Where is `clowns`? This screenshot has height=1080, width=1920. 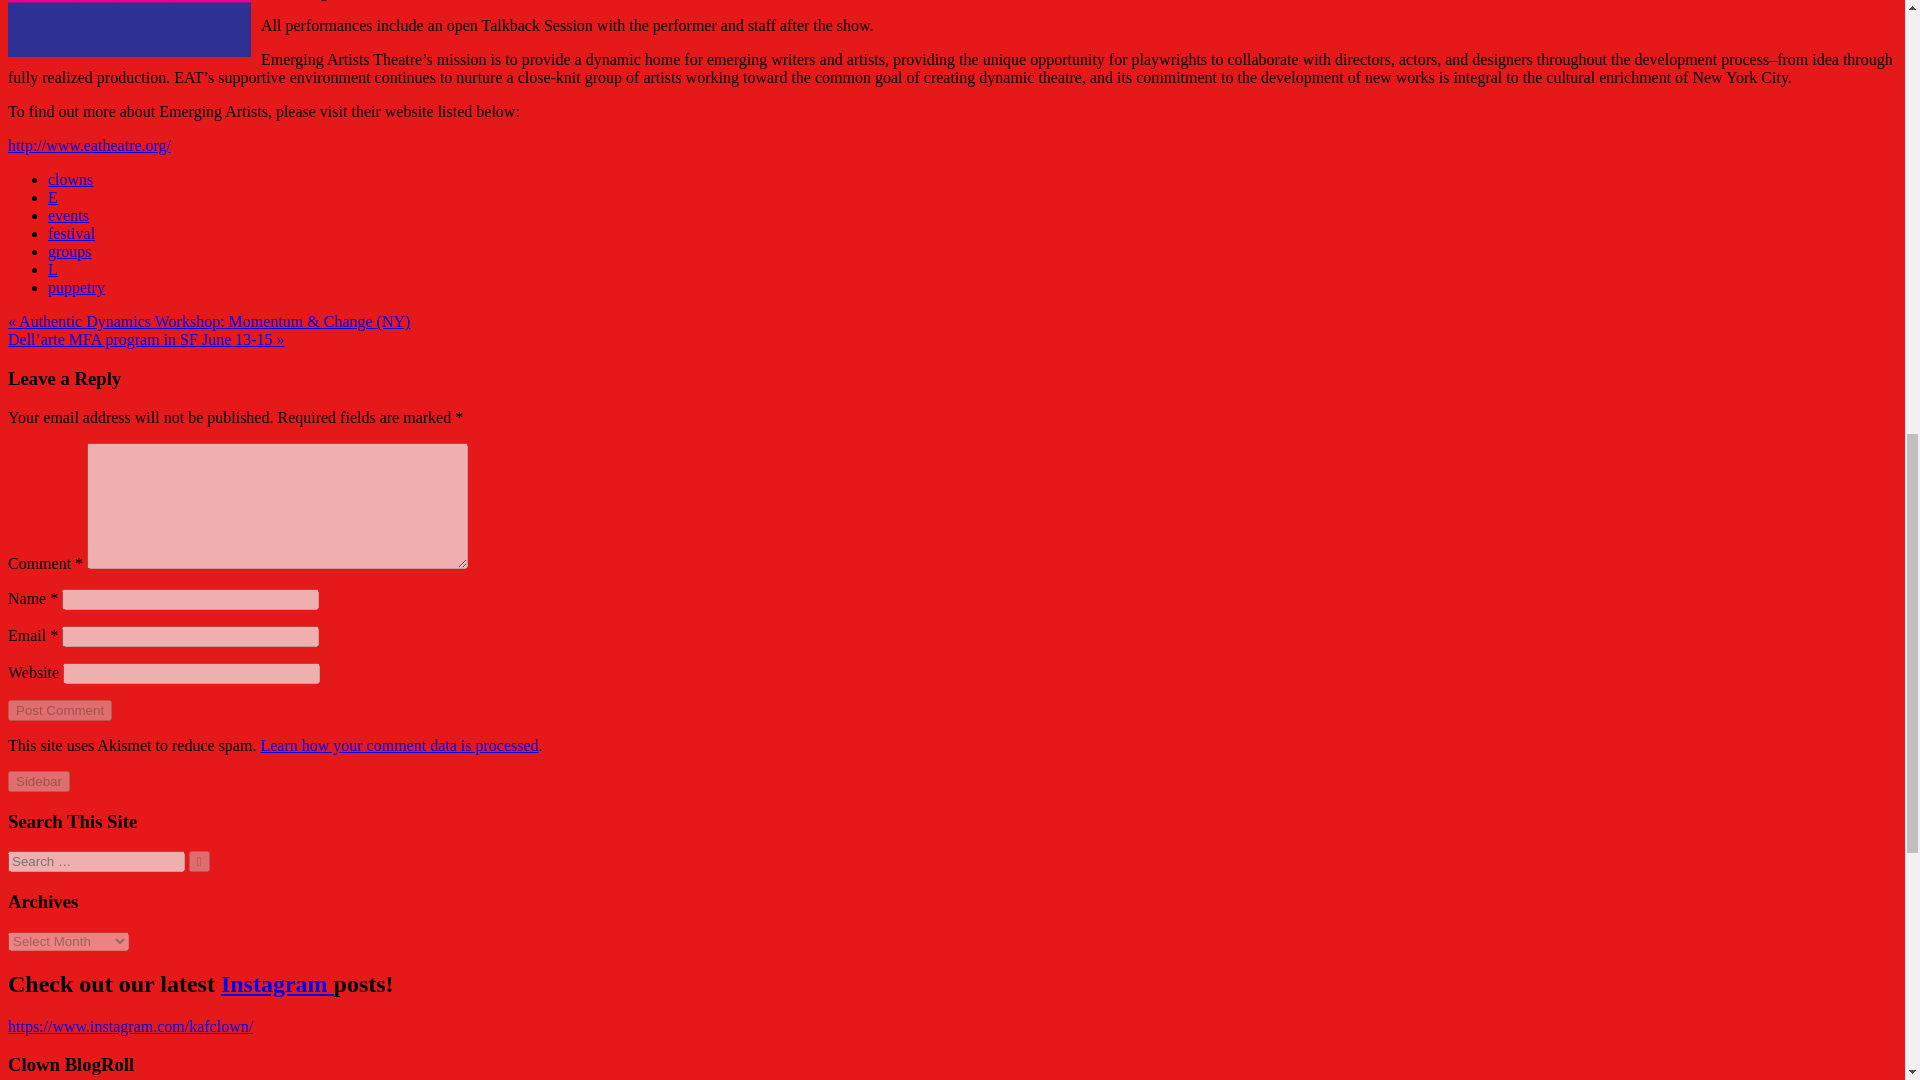 clowns is located at coordinates (70, 178).